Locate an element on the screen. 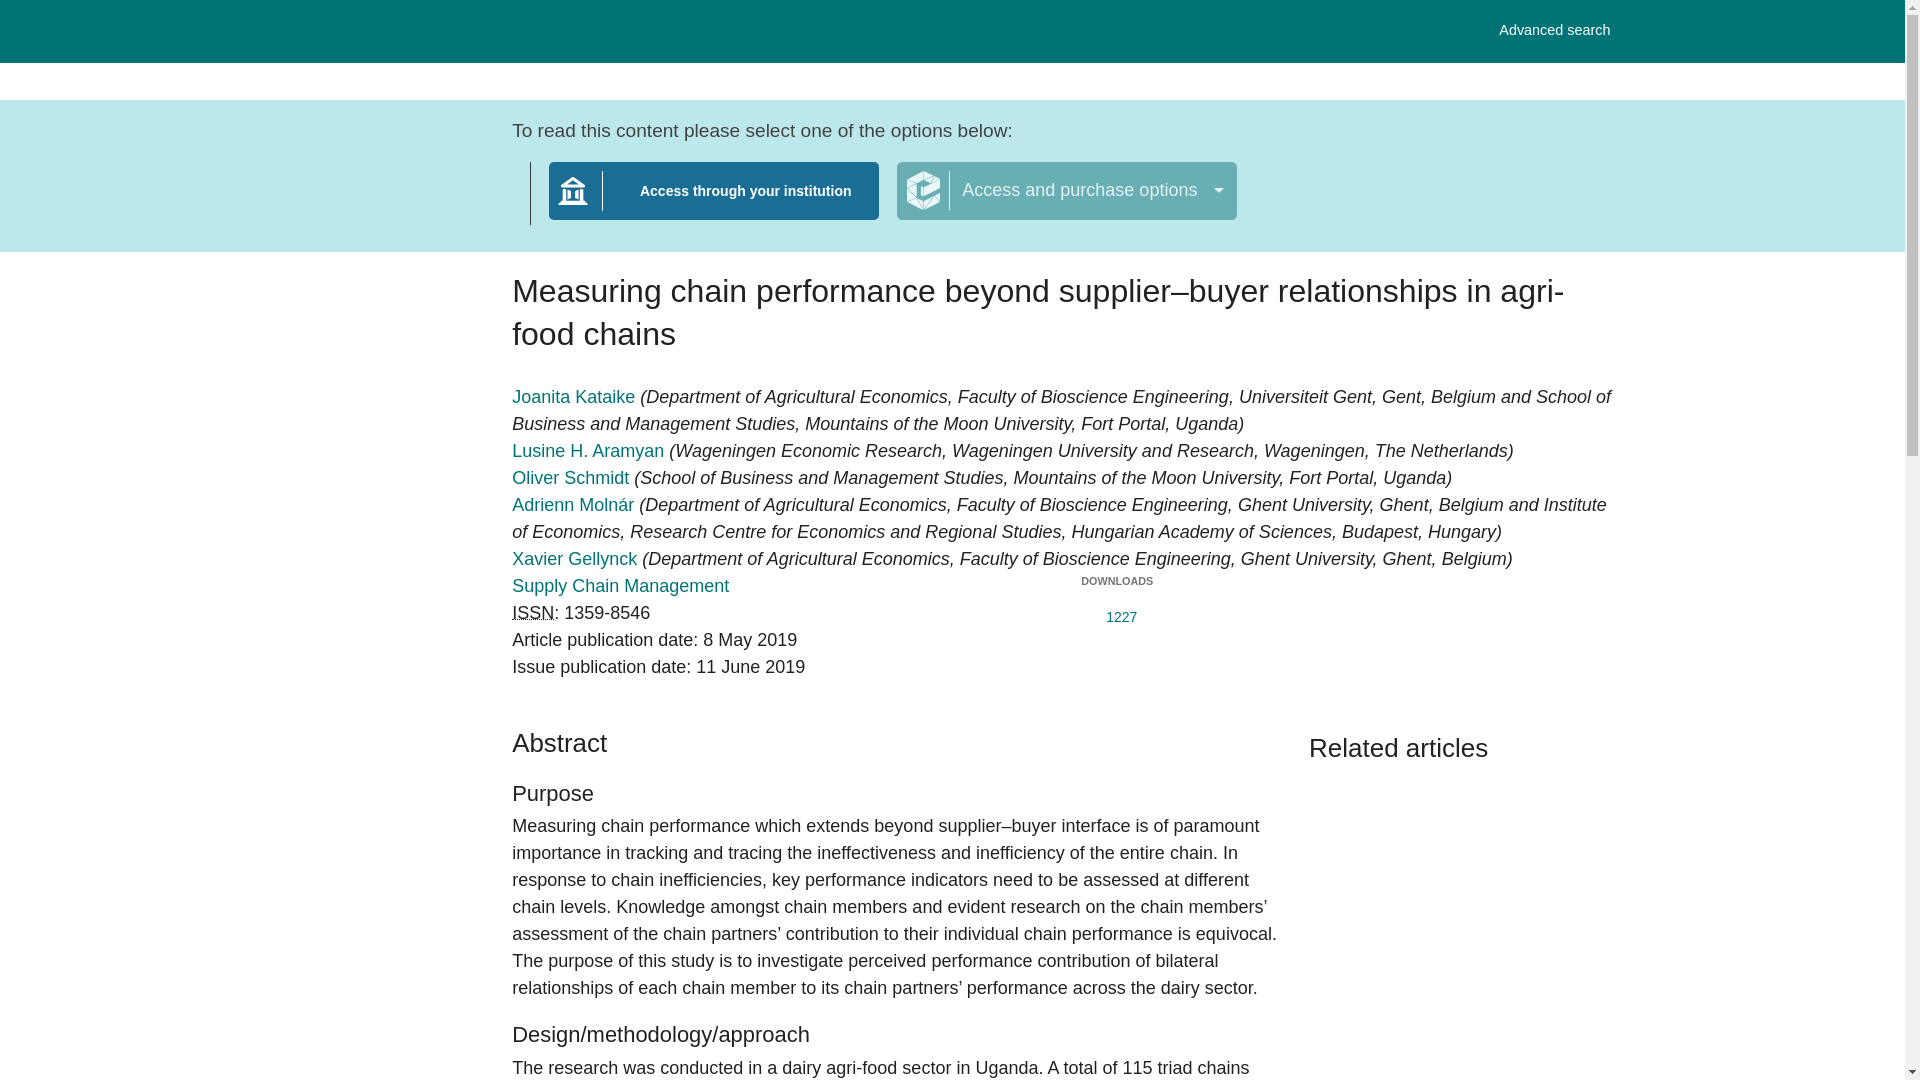 The image size is (1920, 1080). Access and purchase options is located at coordinates (1066, 191).